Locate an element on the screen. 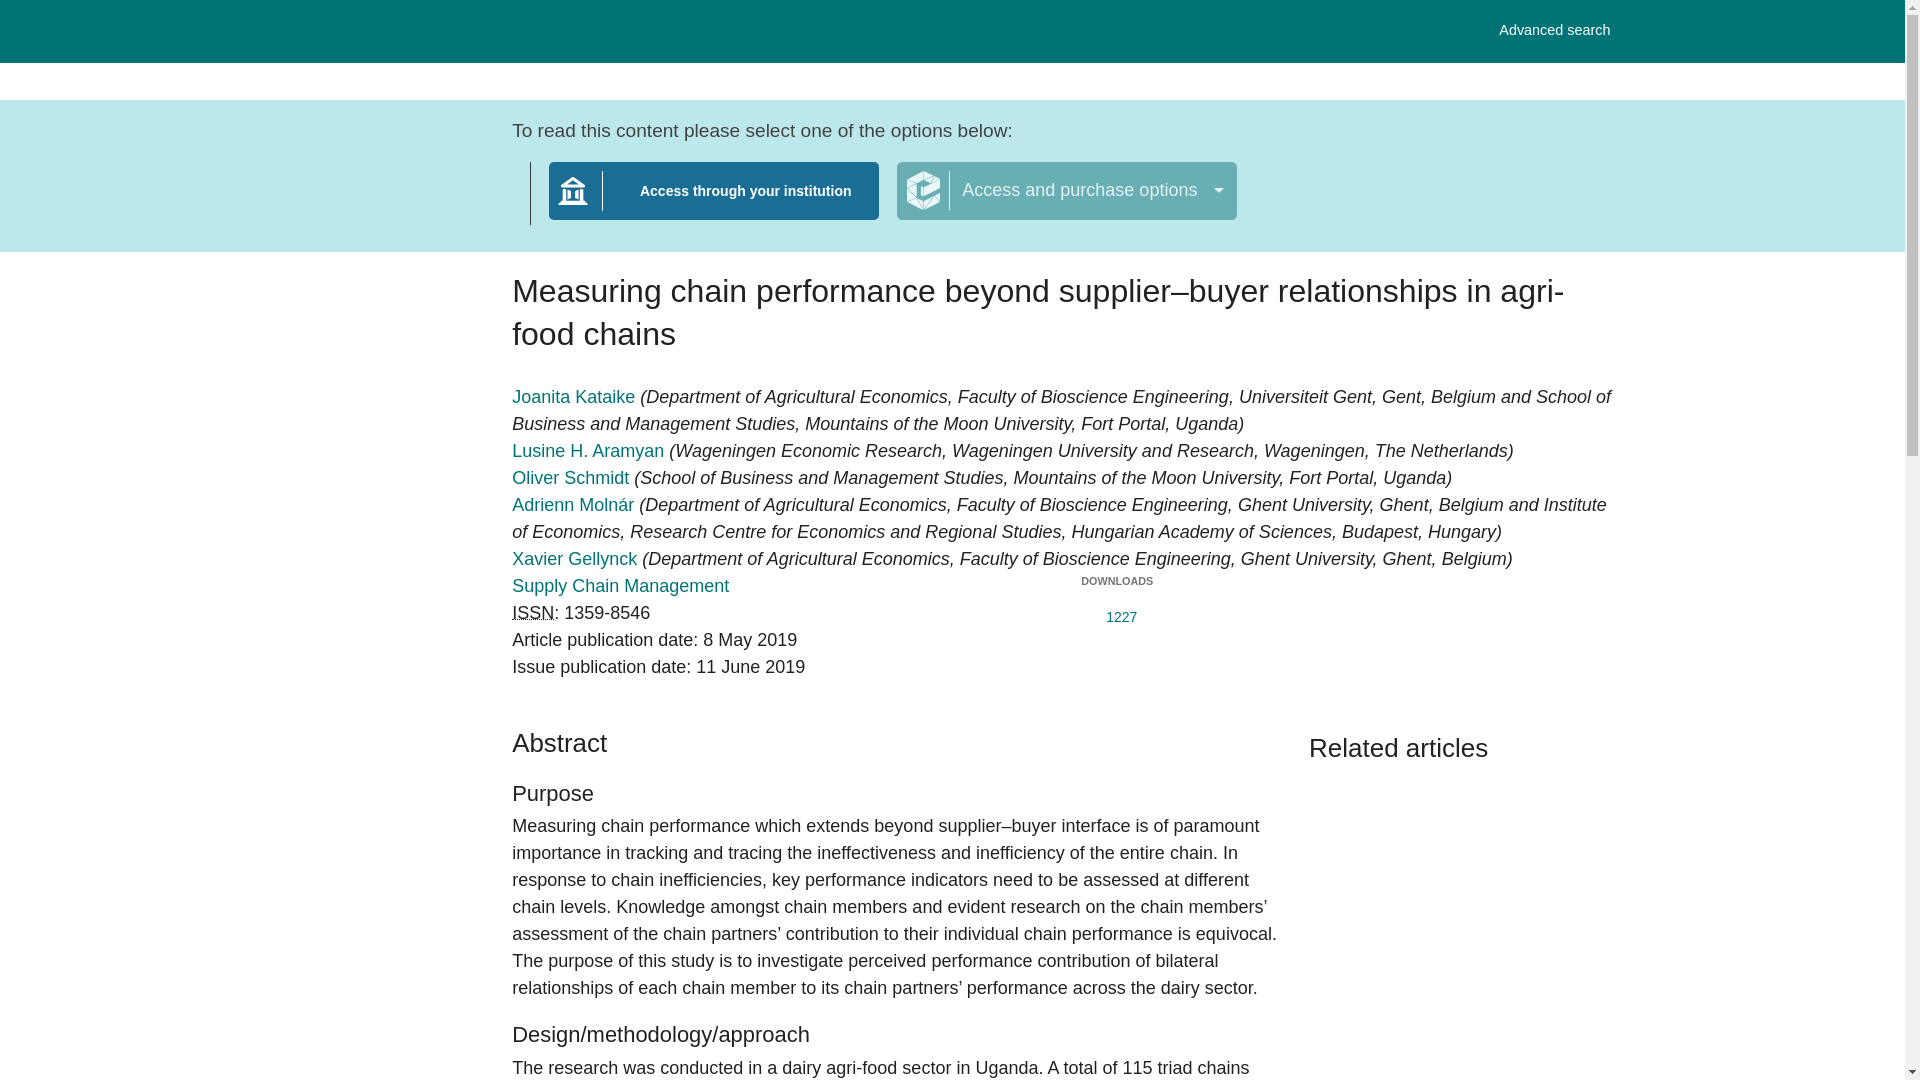 The image size is (1920, 1080). Access and purchase options is located at coordinates (1066, 191).